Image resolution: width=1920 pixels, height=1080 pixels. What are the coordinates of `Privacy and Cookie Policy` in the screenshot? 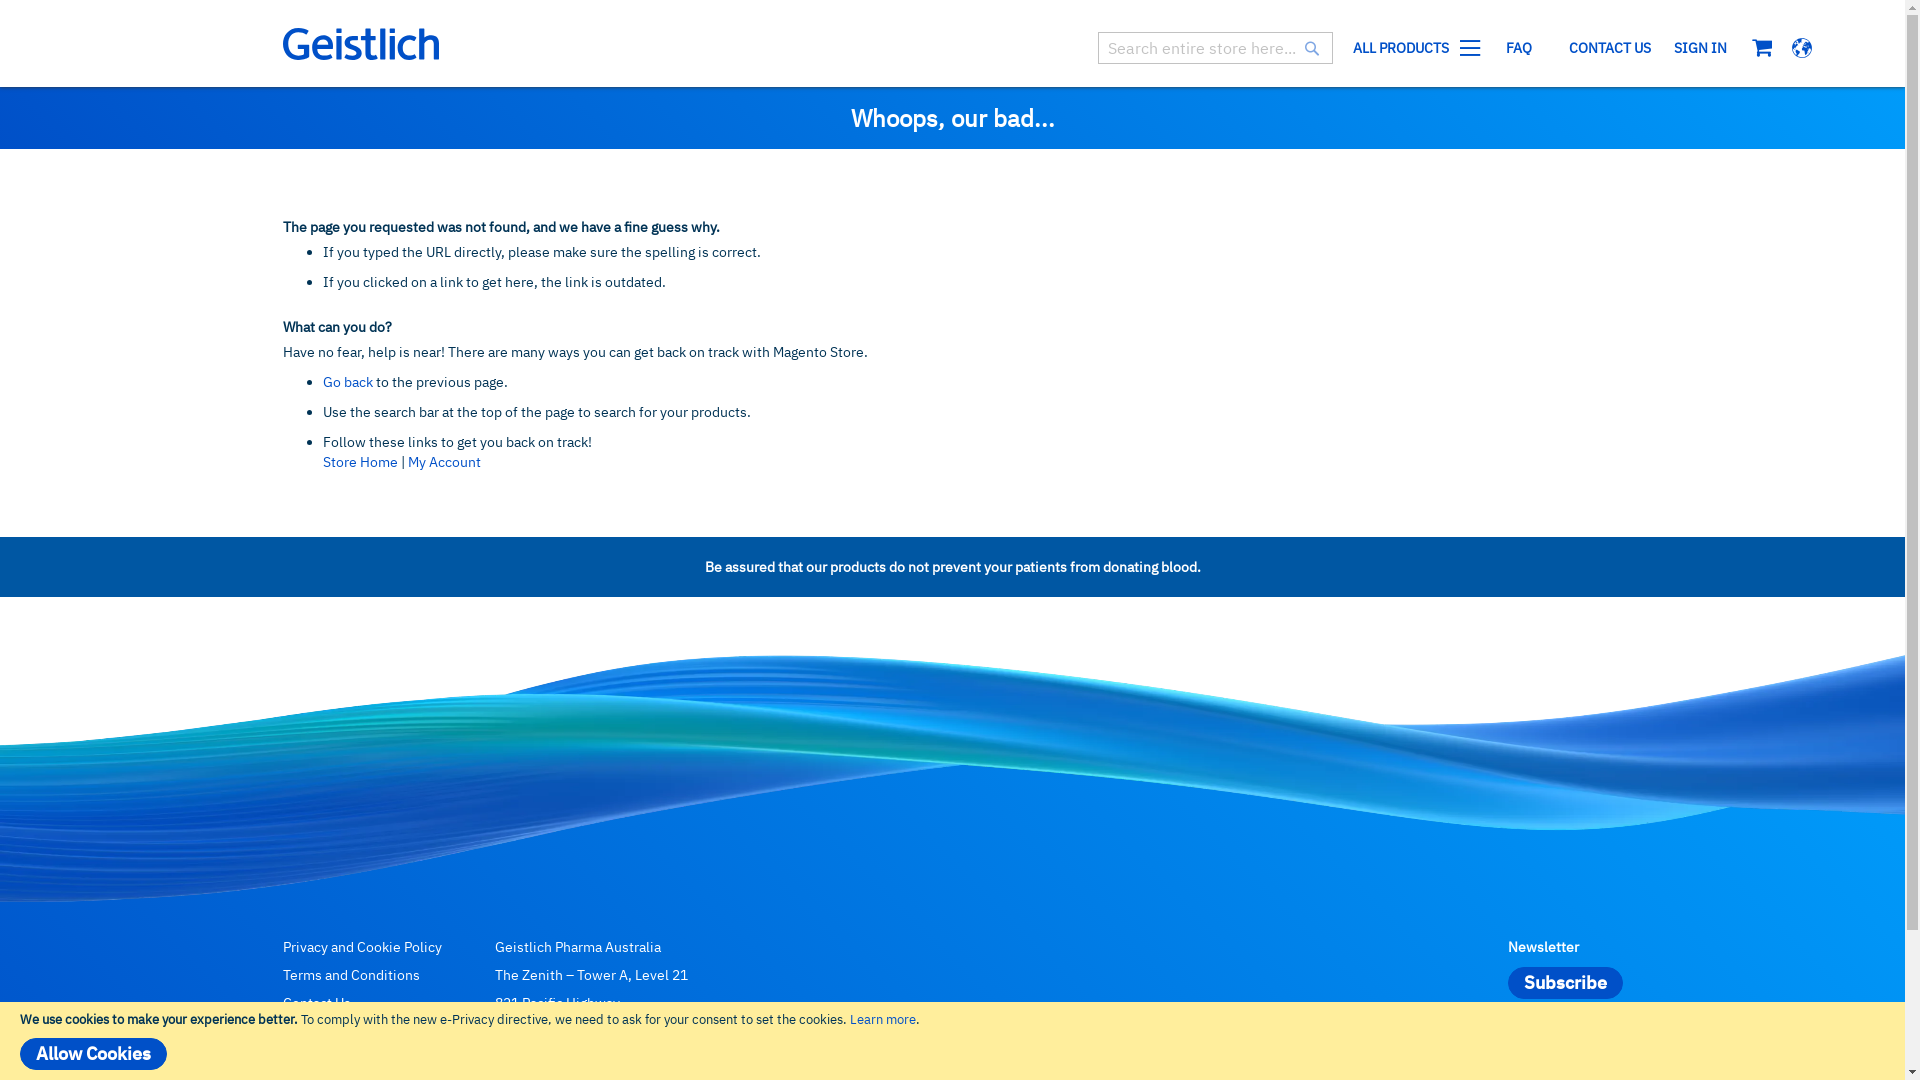 It's located at (362, 947).